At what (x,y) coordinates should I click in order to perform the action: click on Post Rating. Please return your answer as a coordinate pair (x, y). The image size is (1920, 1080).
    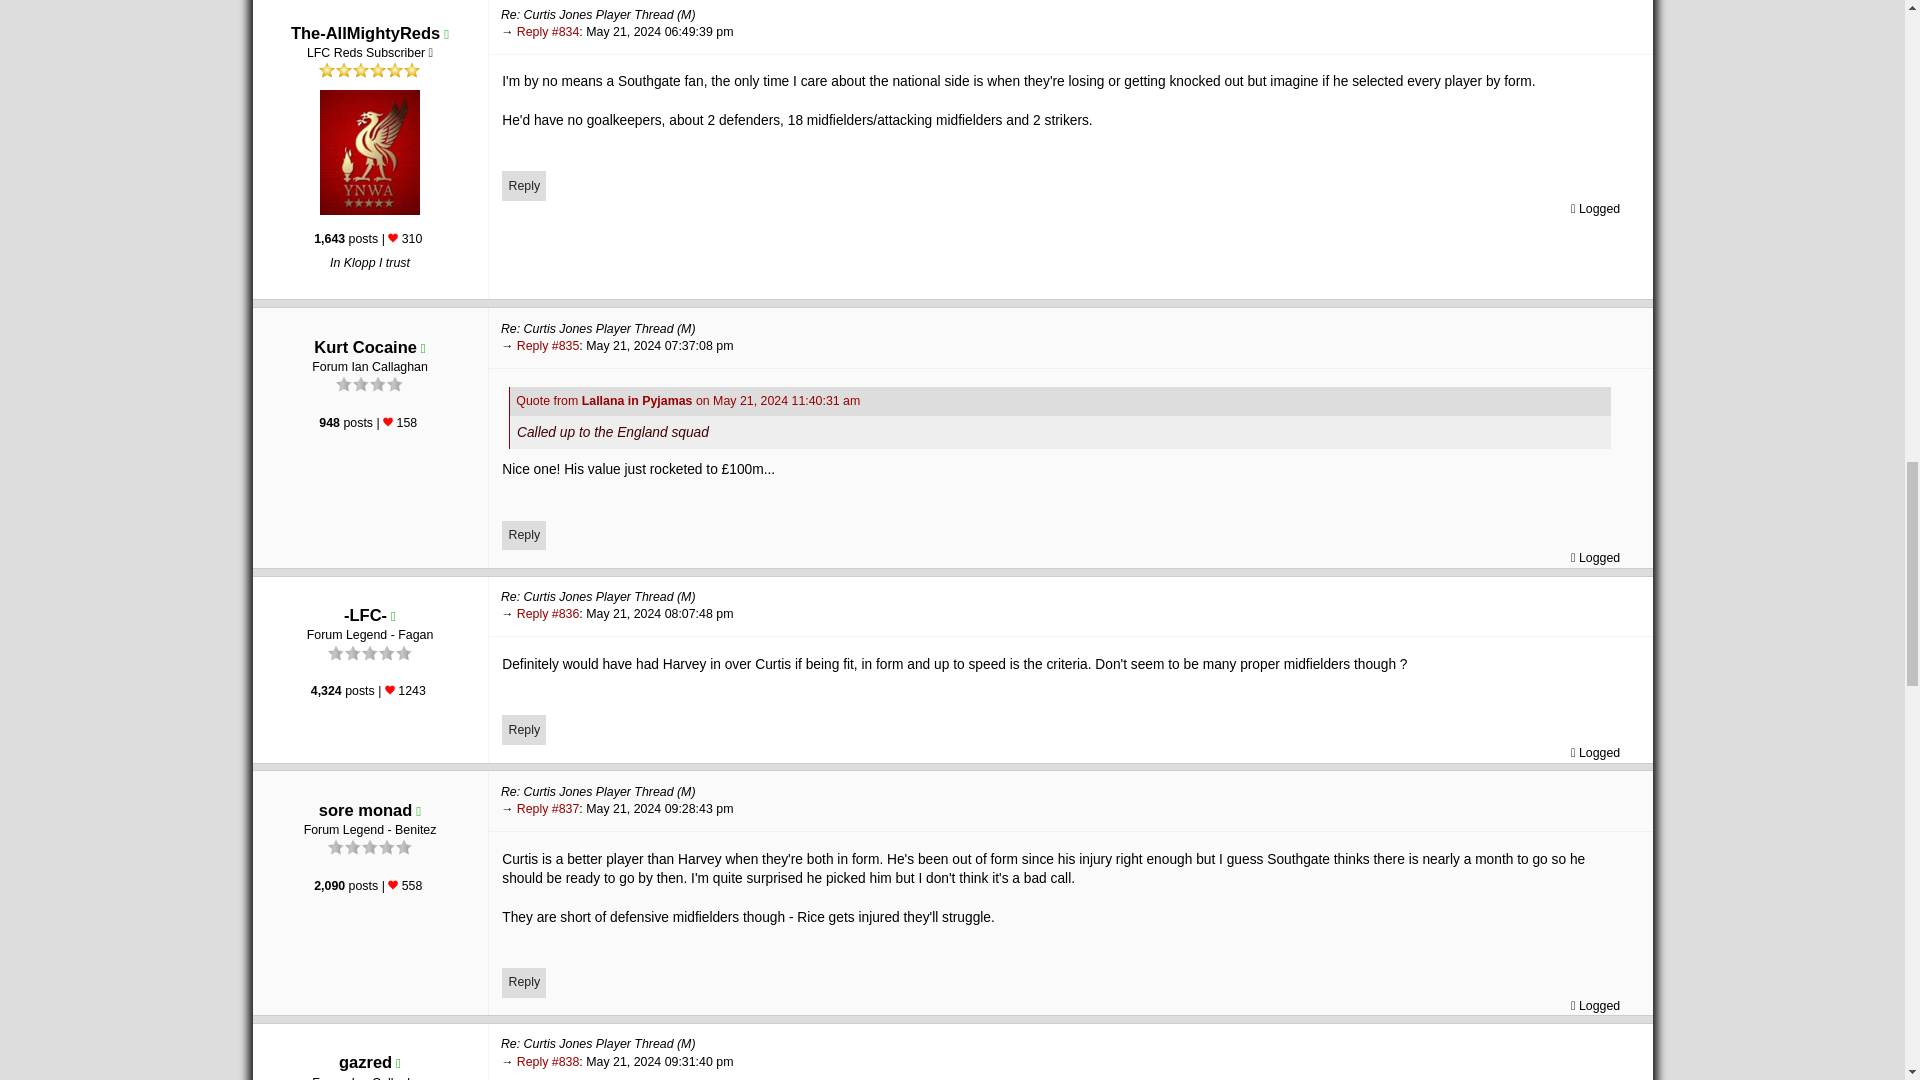
    Looking at the image, I should click on (388, 421).